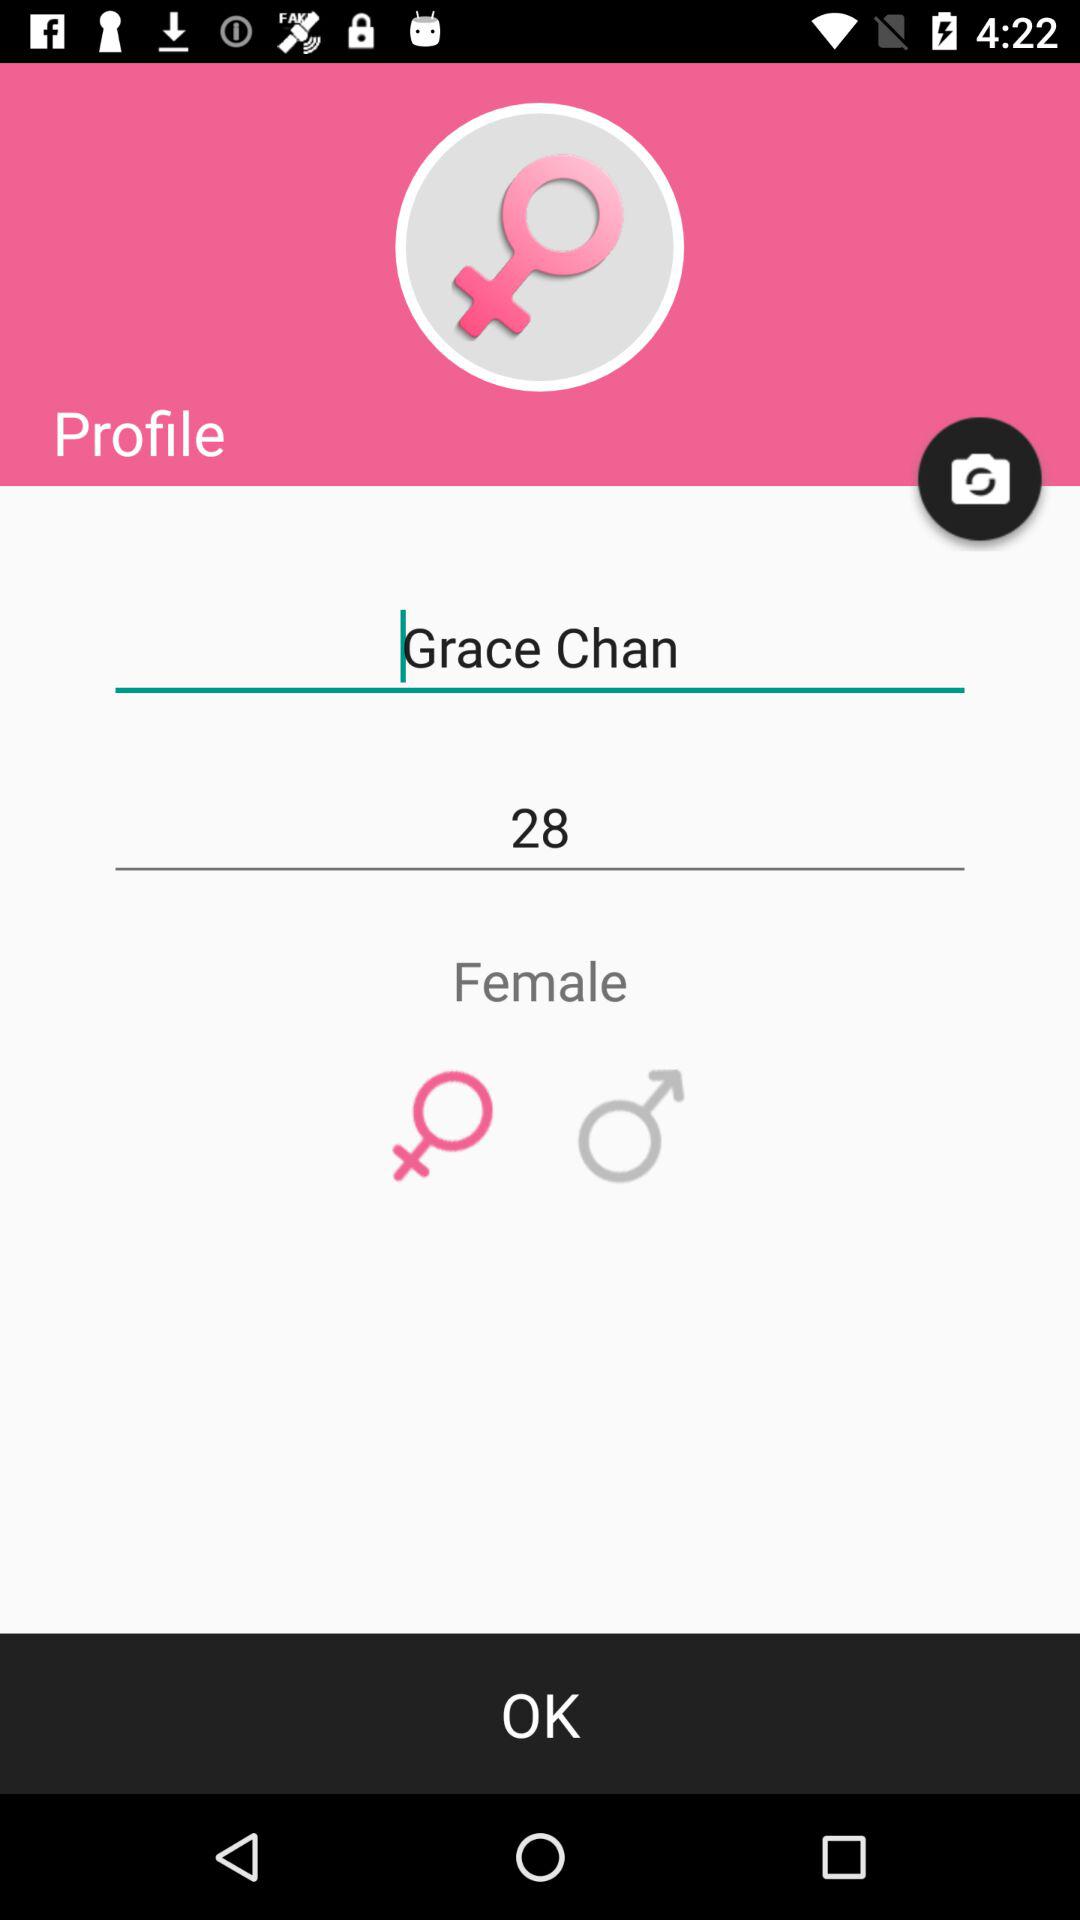  I want to click on change from front to back camera, so click(981, 480).